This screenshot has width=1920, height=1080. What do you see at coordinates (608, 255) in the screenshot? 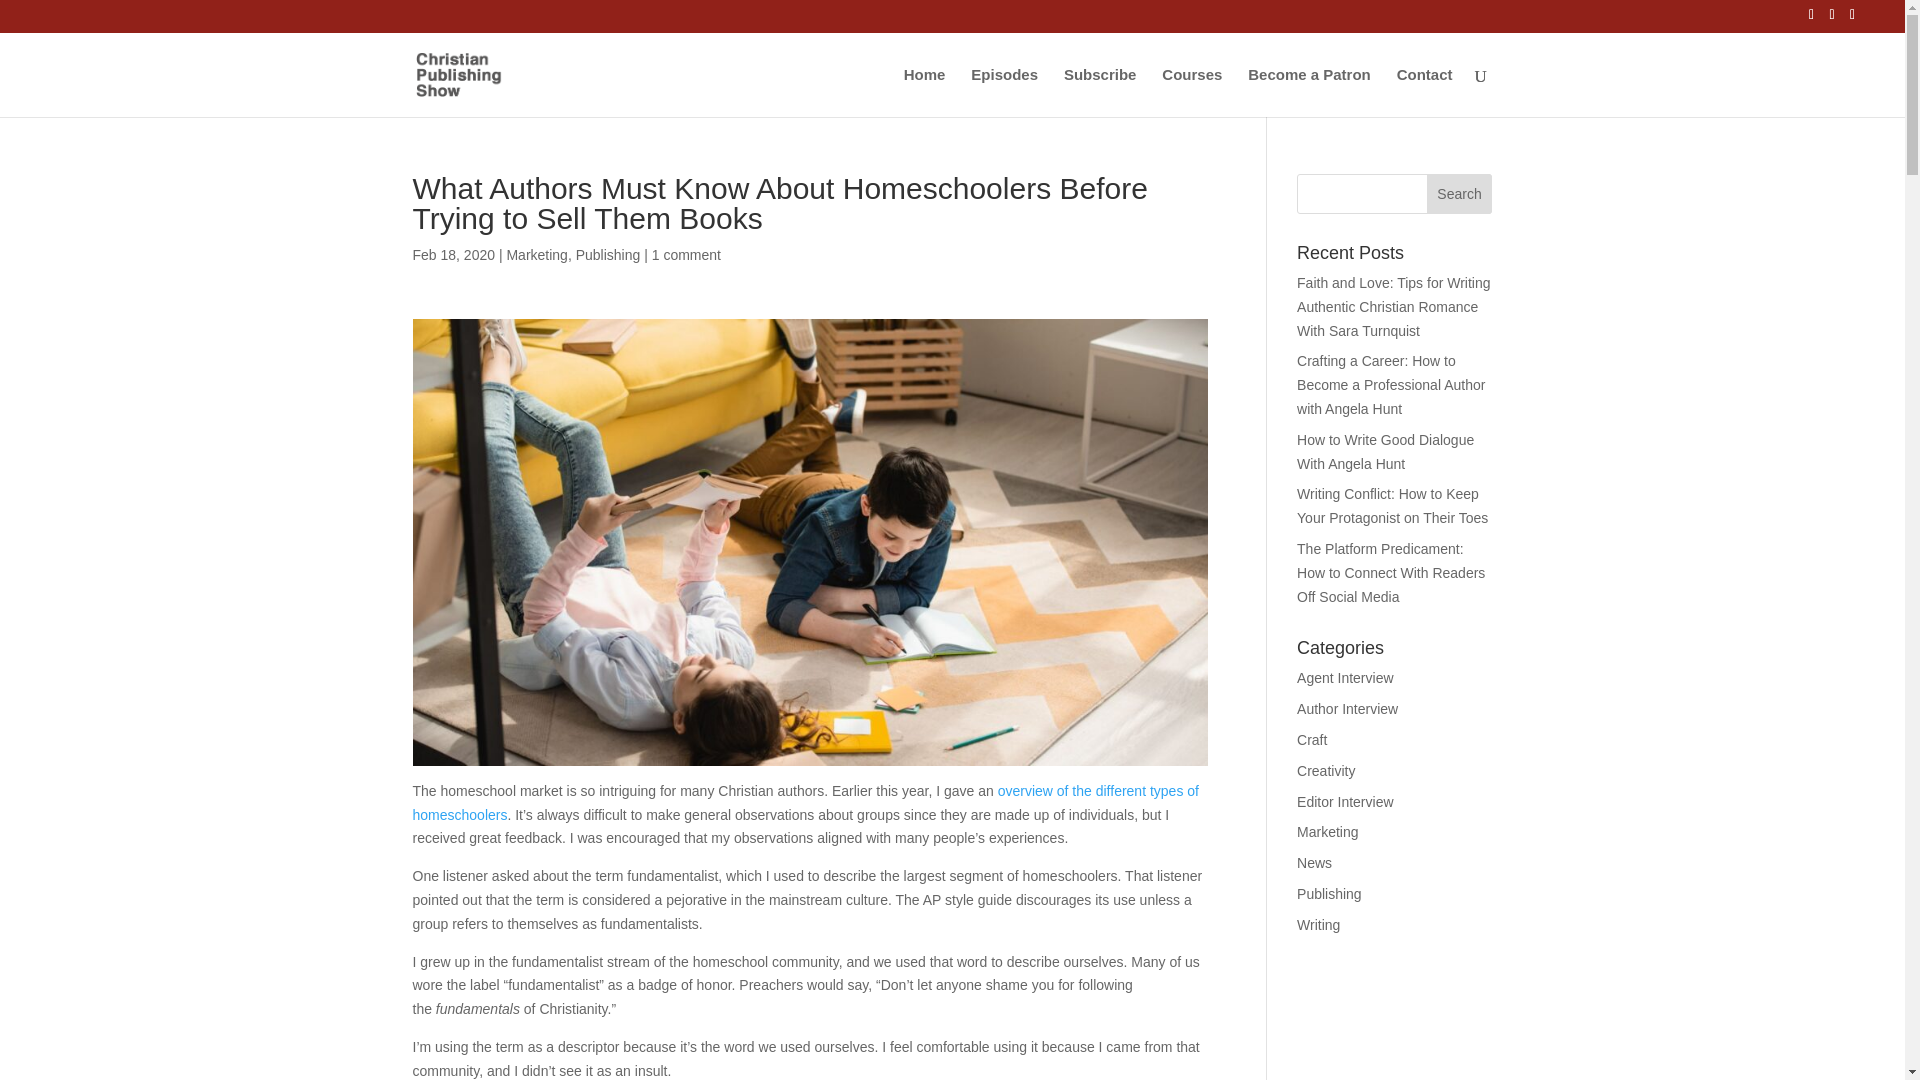
I see `Publishing` at bounding box center [608, 255].